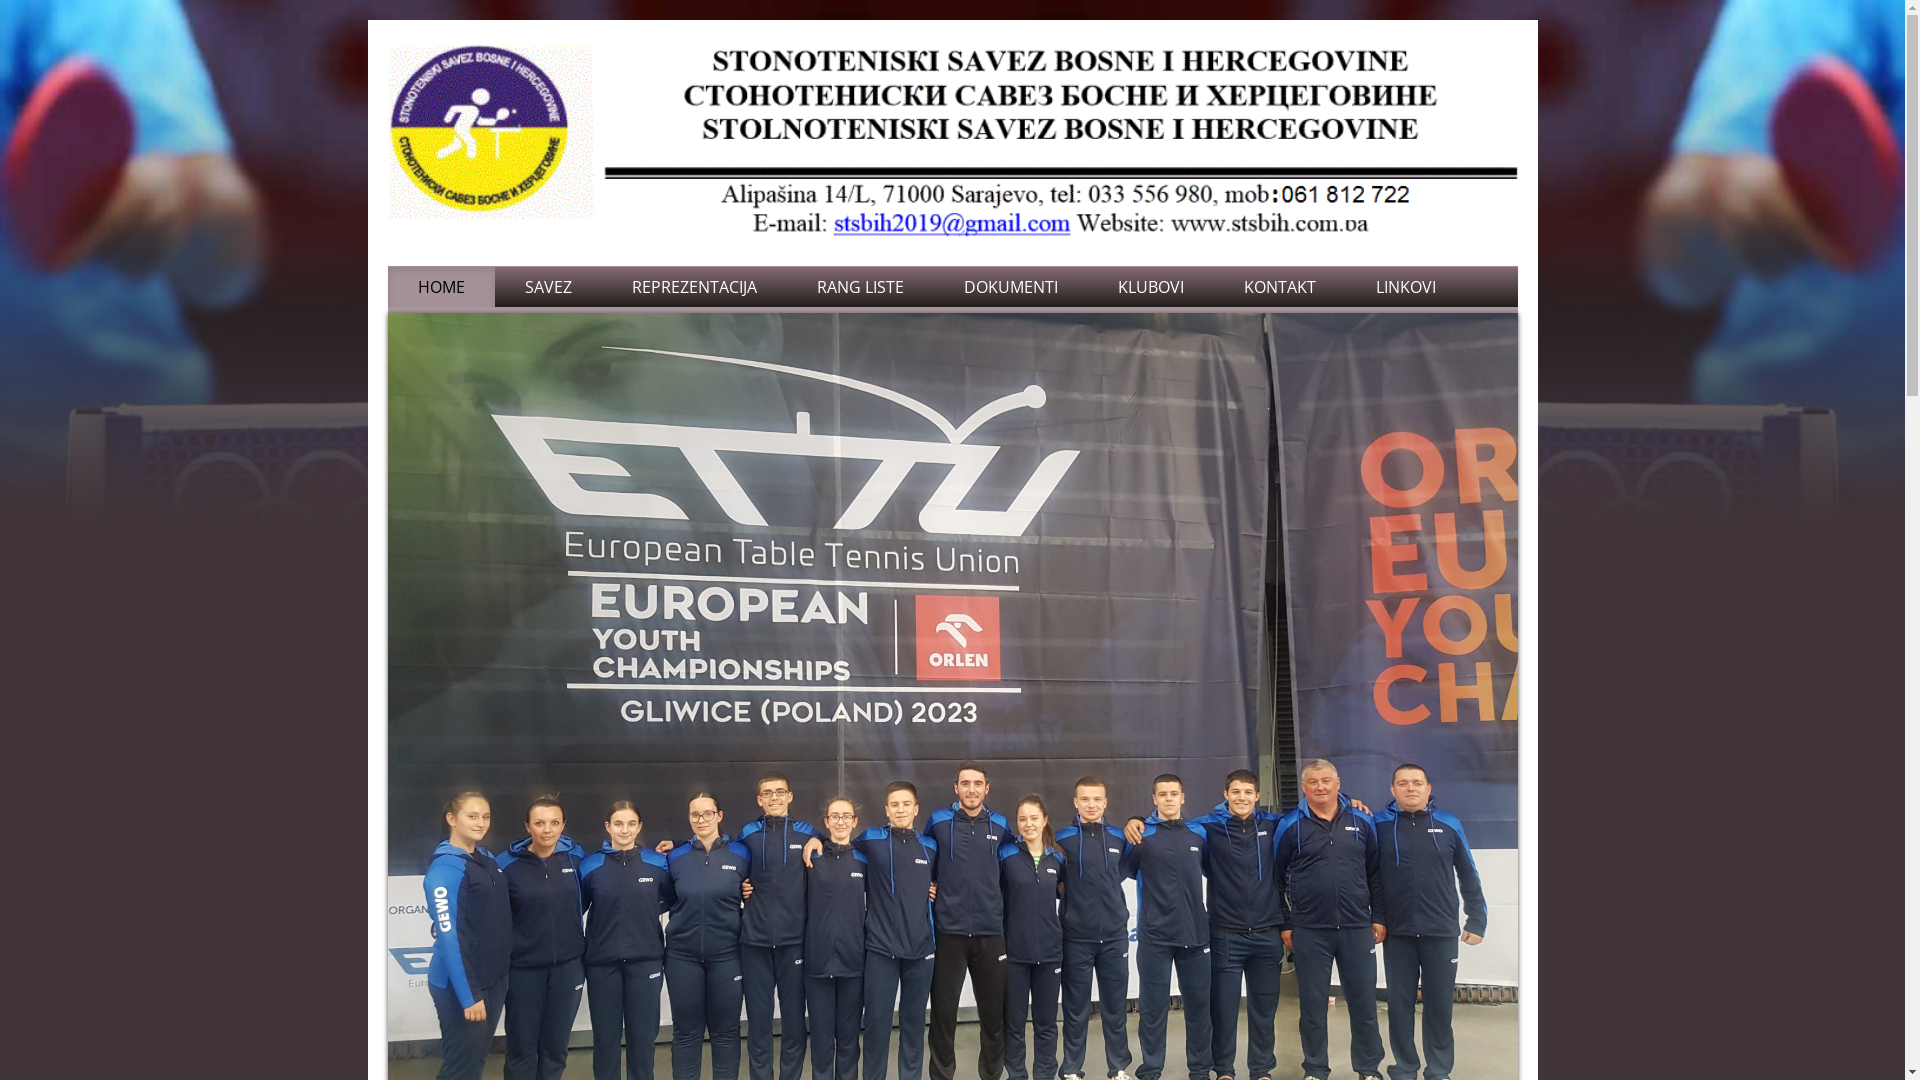  Describe the element at coordinates (1151, 287) in the screenshot. I see `KLUBOVI` at that location.